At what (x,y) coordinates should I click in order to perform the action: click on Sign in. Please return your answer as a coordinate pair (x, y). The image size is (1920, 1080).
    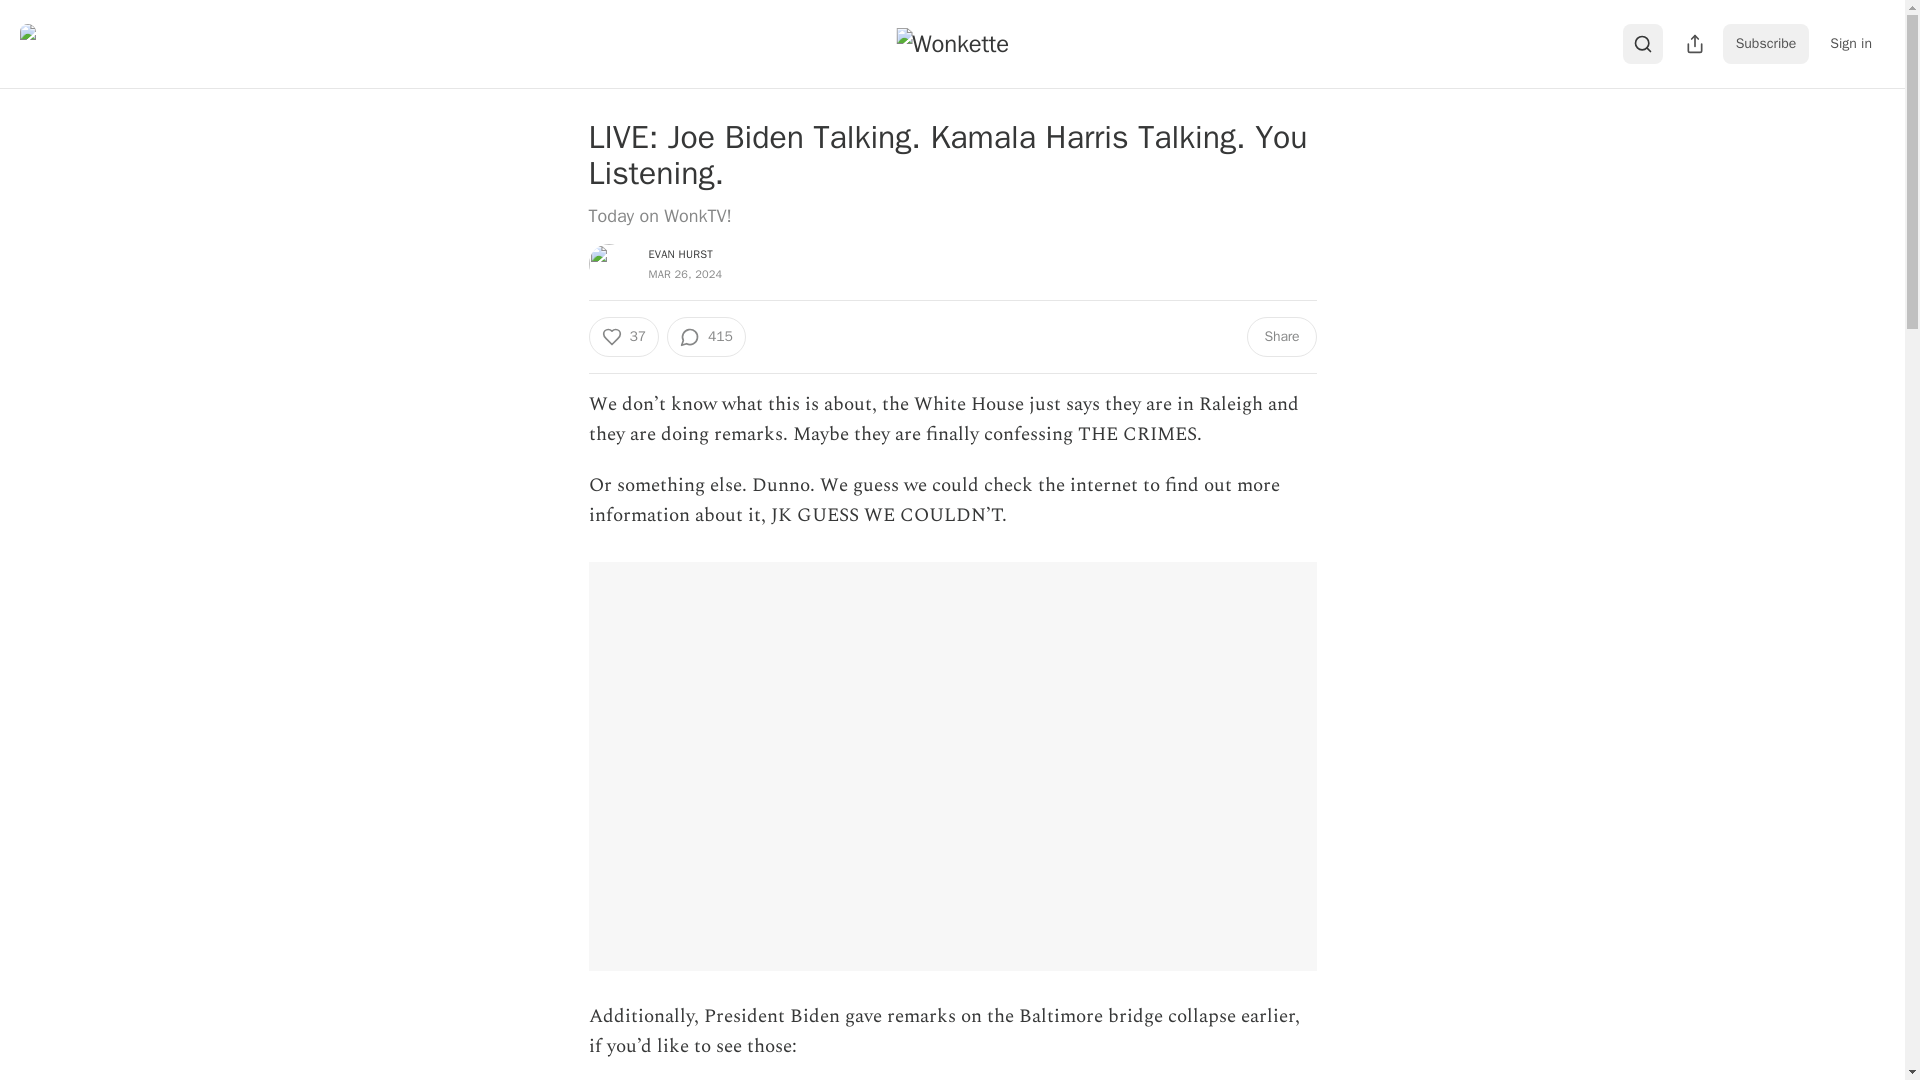
    Looking at the image, I should click on (1850, 43).